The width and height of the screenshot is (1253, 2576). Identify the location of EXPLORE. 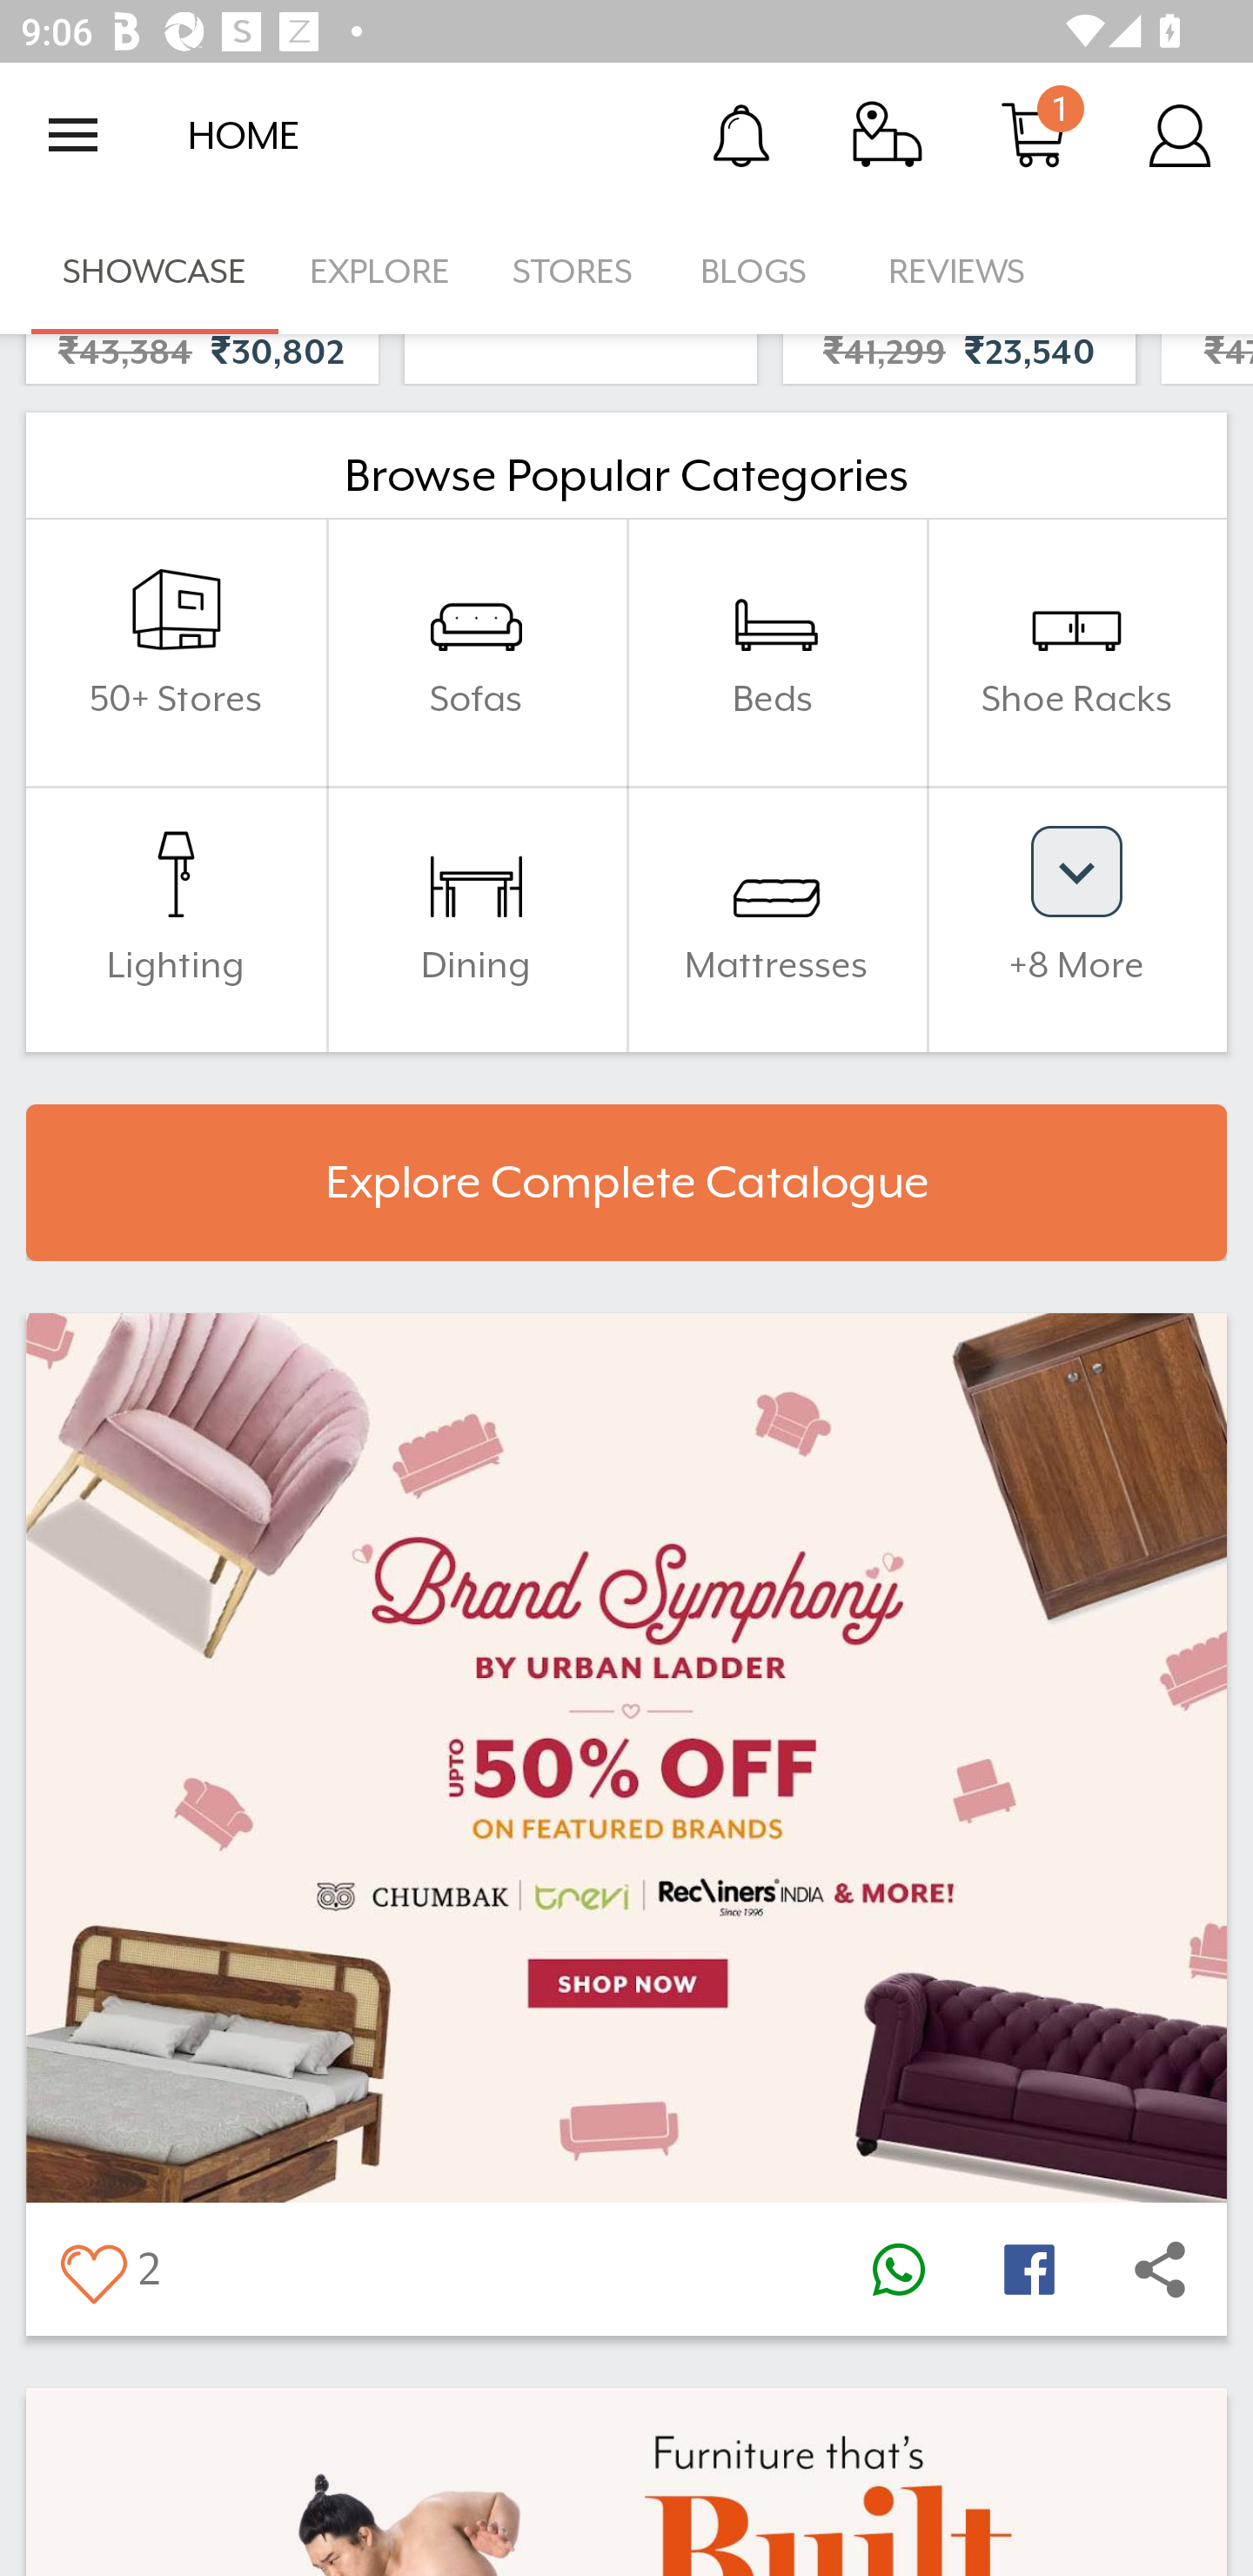
(379, 272).